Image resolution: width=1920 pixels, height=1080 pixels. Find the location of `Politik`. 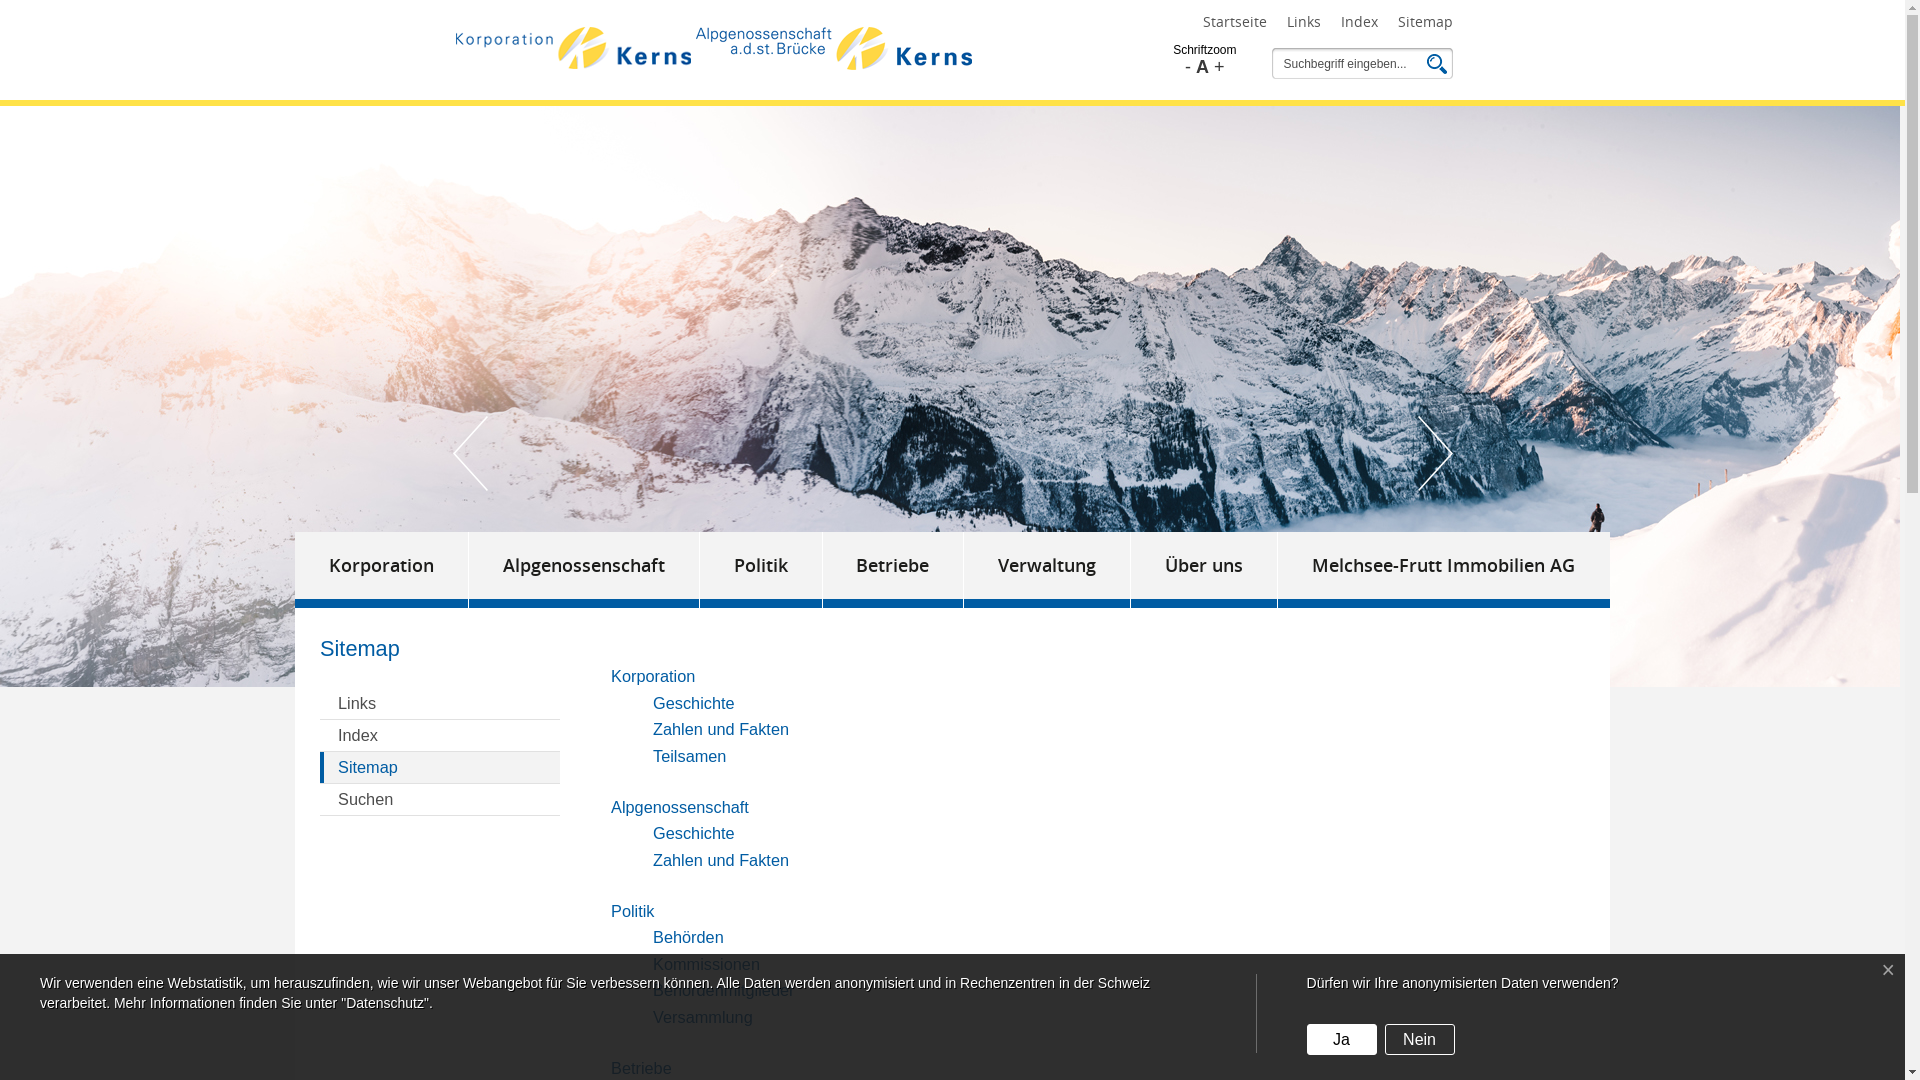

Politik is located at coordinates (762, 570).